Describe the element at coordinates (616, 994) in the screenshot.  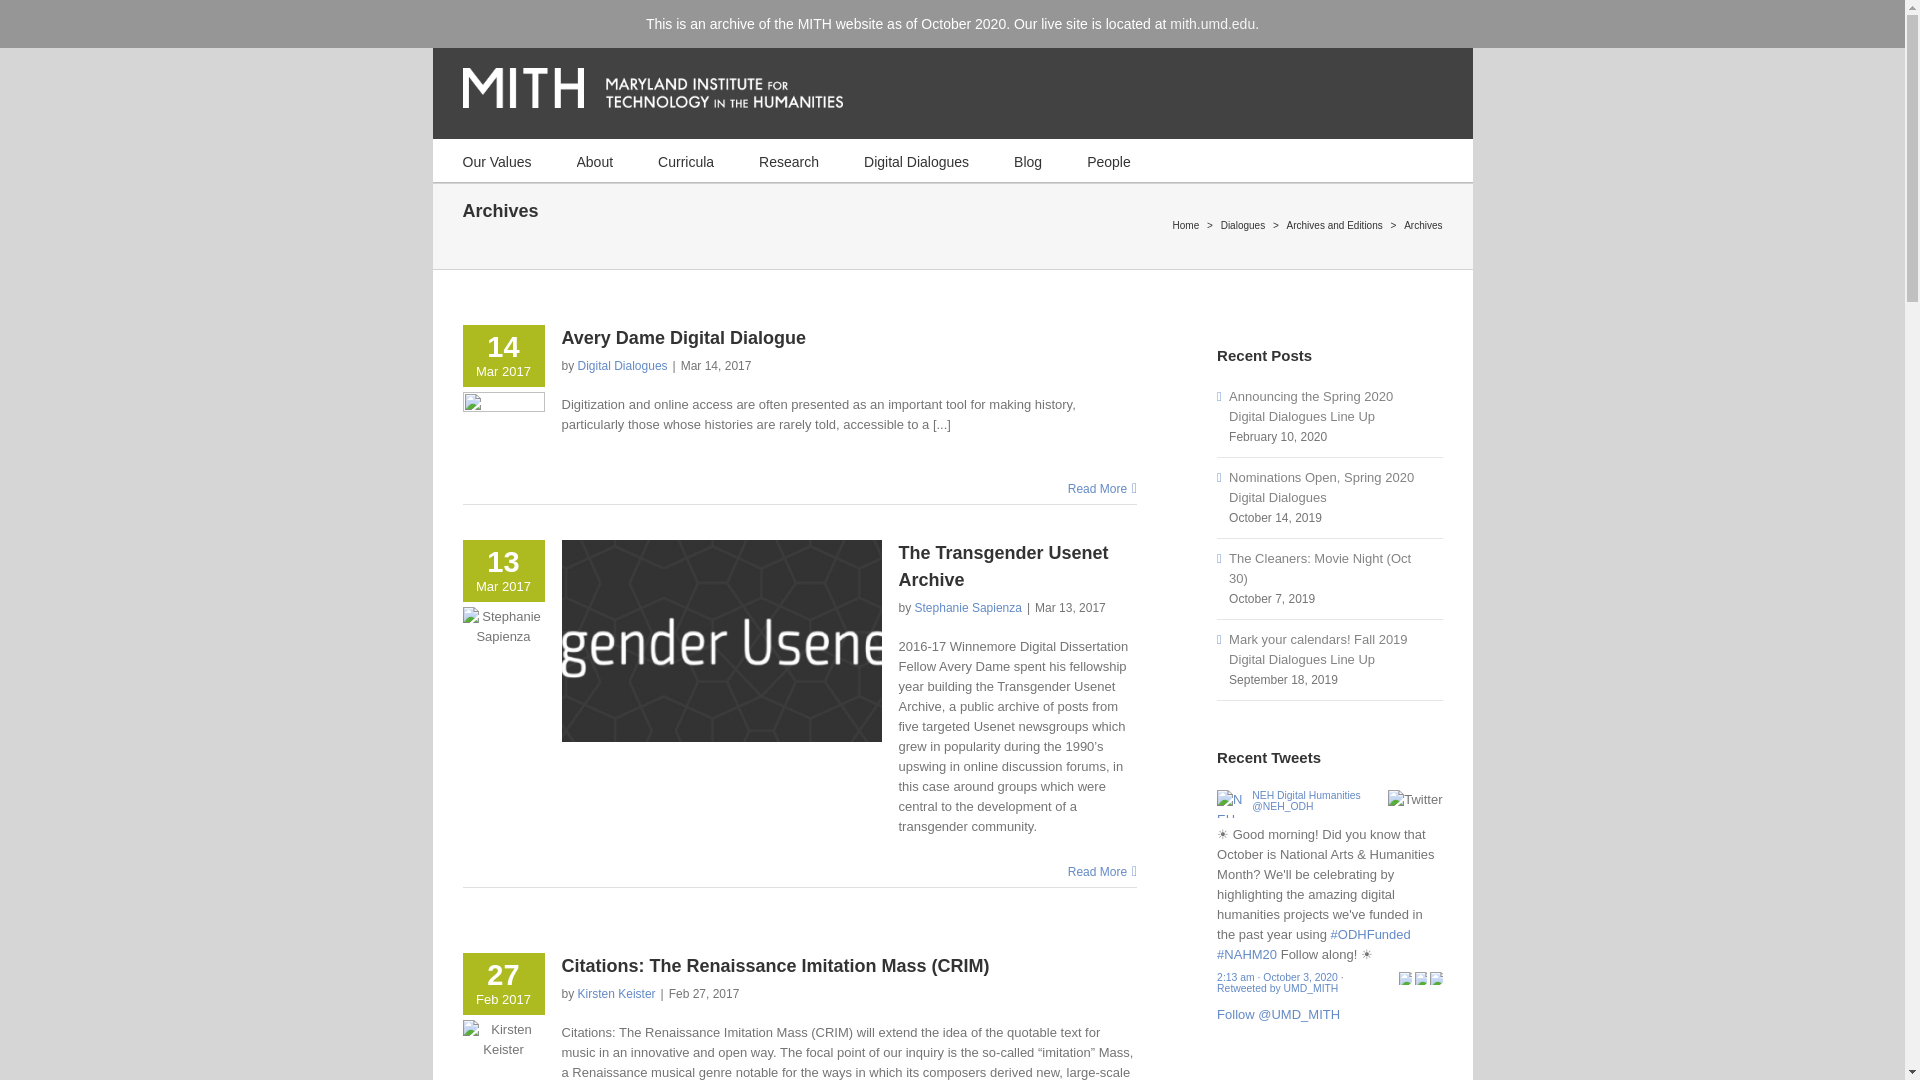
I see `Posts by Kirsten Keister` at that location.